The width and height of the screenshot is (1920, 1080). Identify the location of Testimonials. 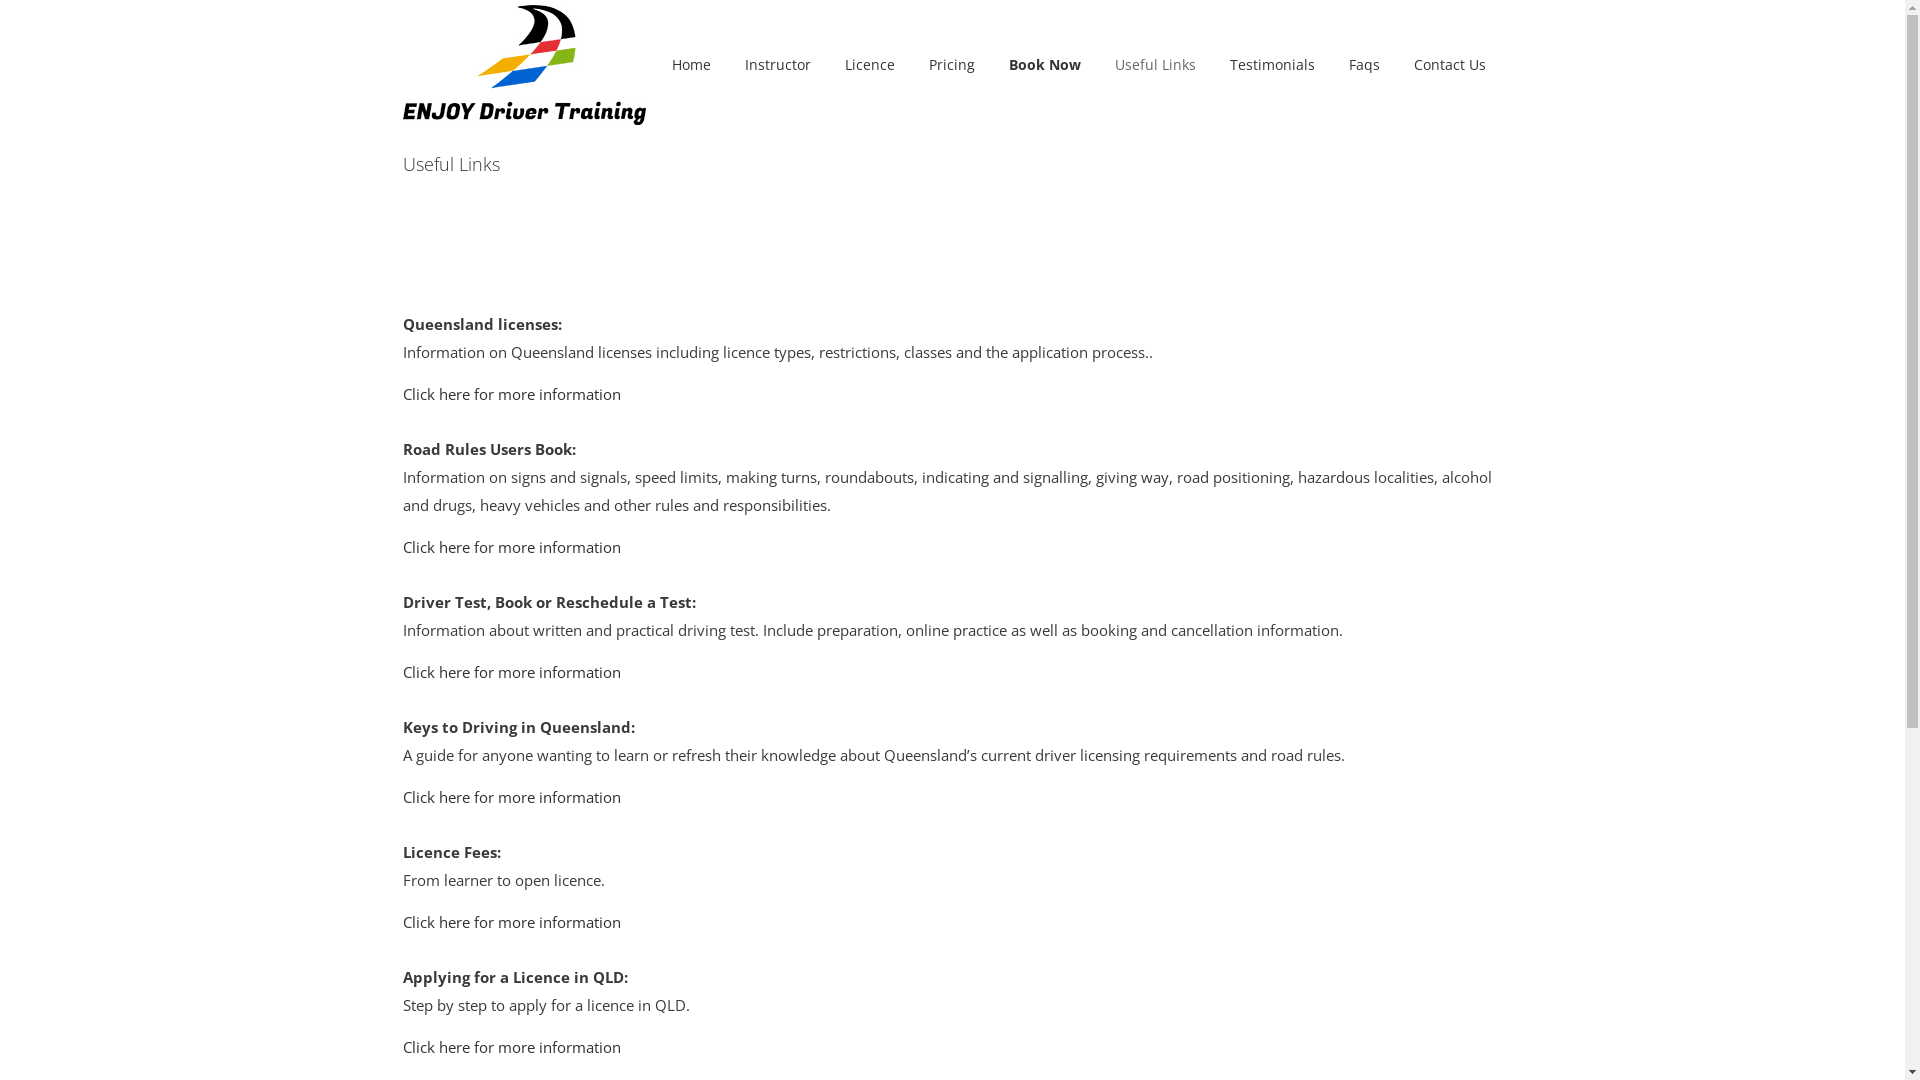
(1272, 65).